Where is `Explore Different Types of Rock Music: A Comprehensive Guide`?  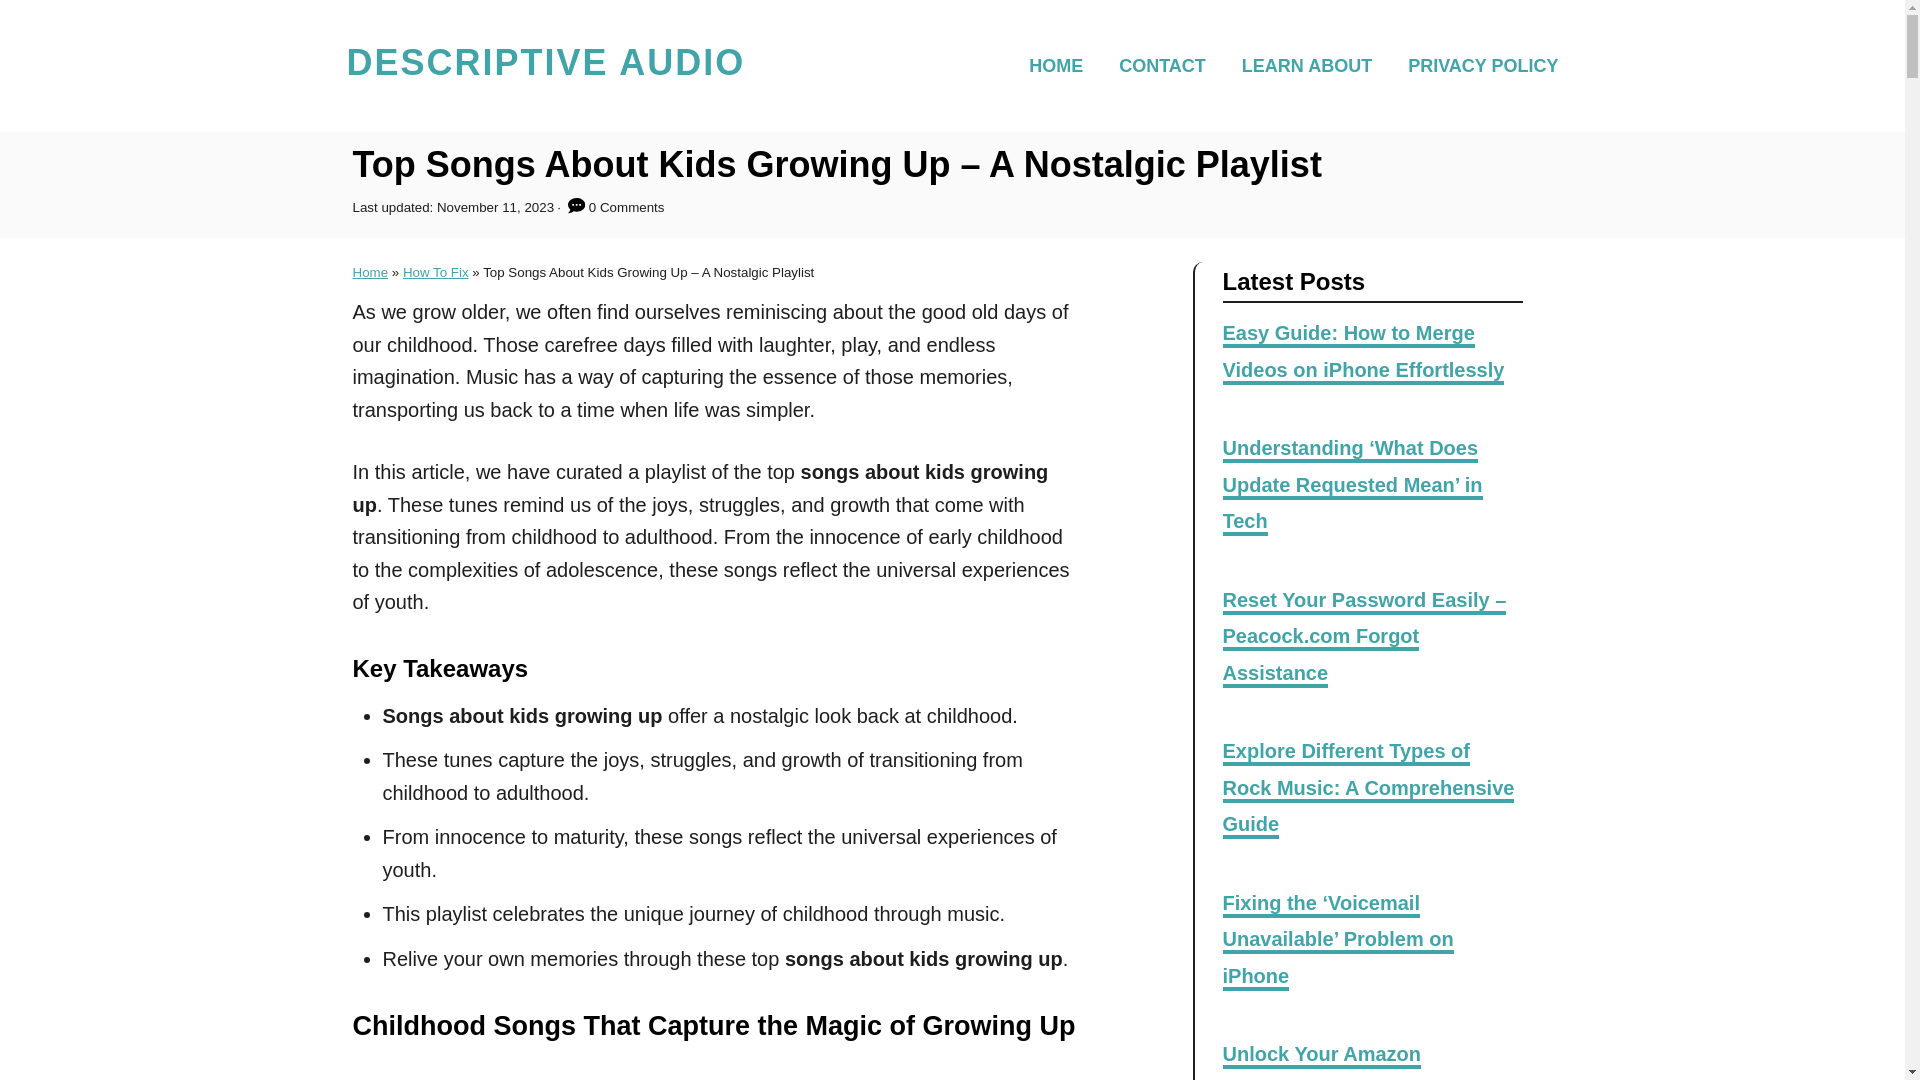 Explore Different Types of Rock Music: A Comprehensive Guide is located at coordinates (1368, 789).